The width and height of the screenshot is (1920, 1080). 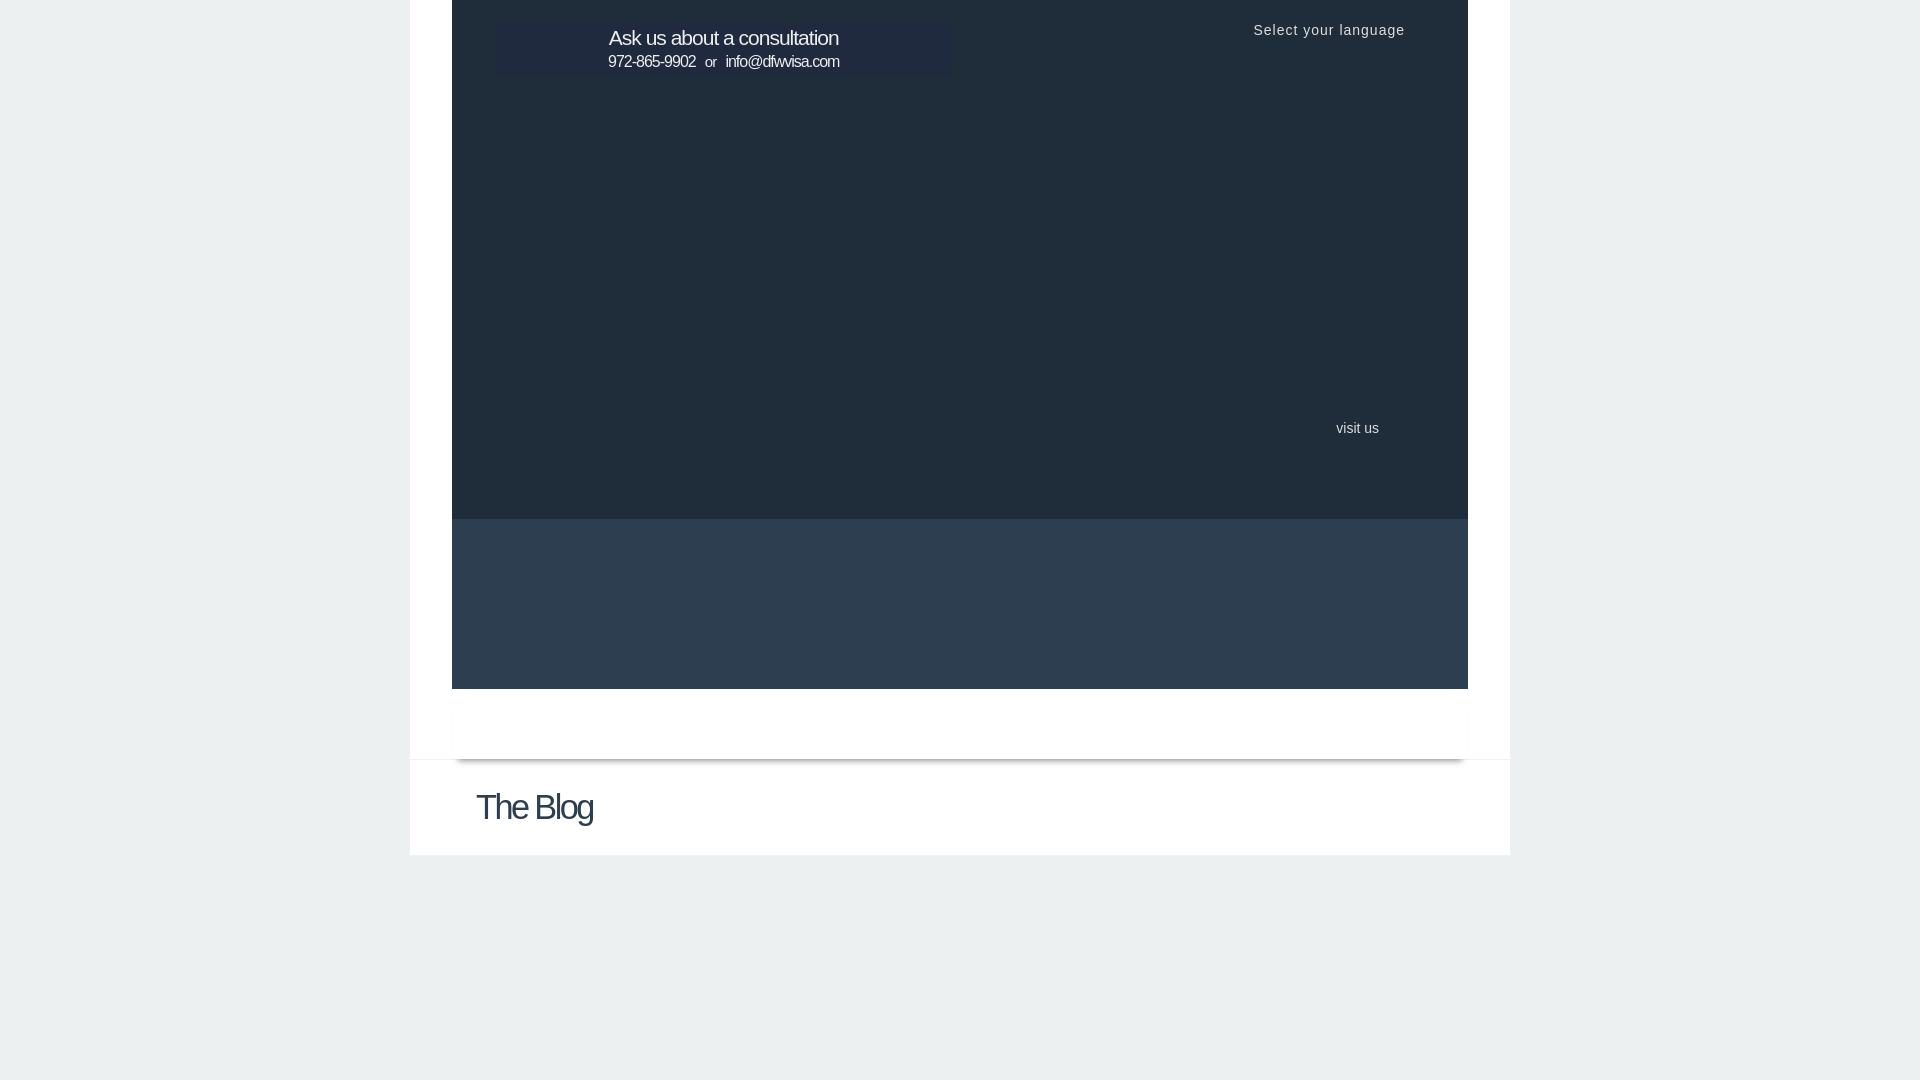 What do you see at coordinates (1196, 720) in the screenshot?
I see `Pay Bill` at bounding box center [1196, 720].